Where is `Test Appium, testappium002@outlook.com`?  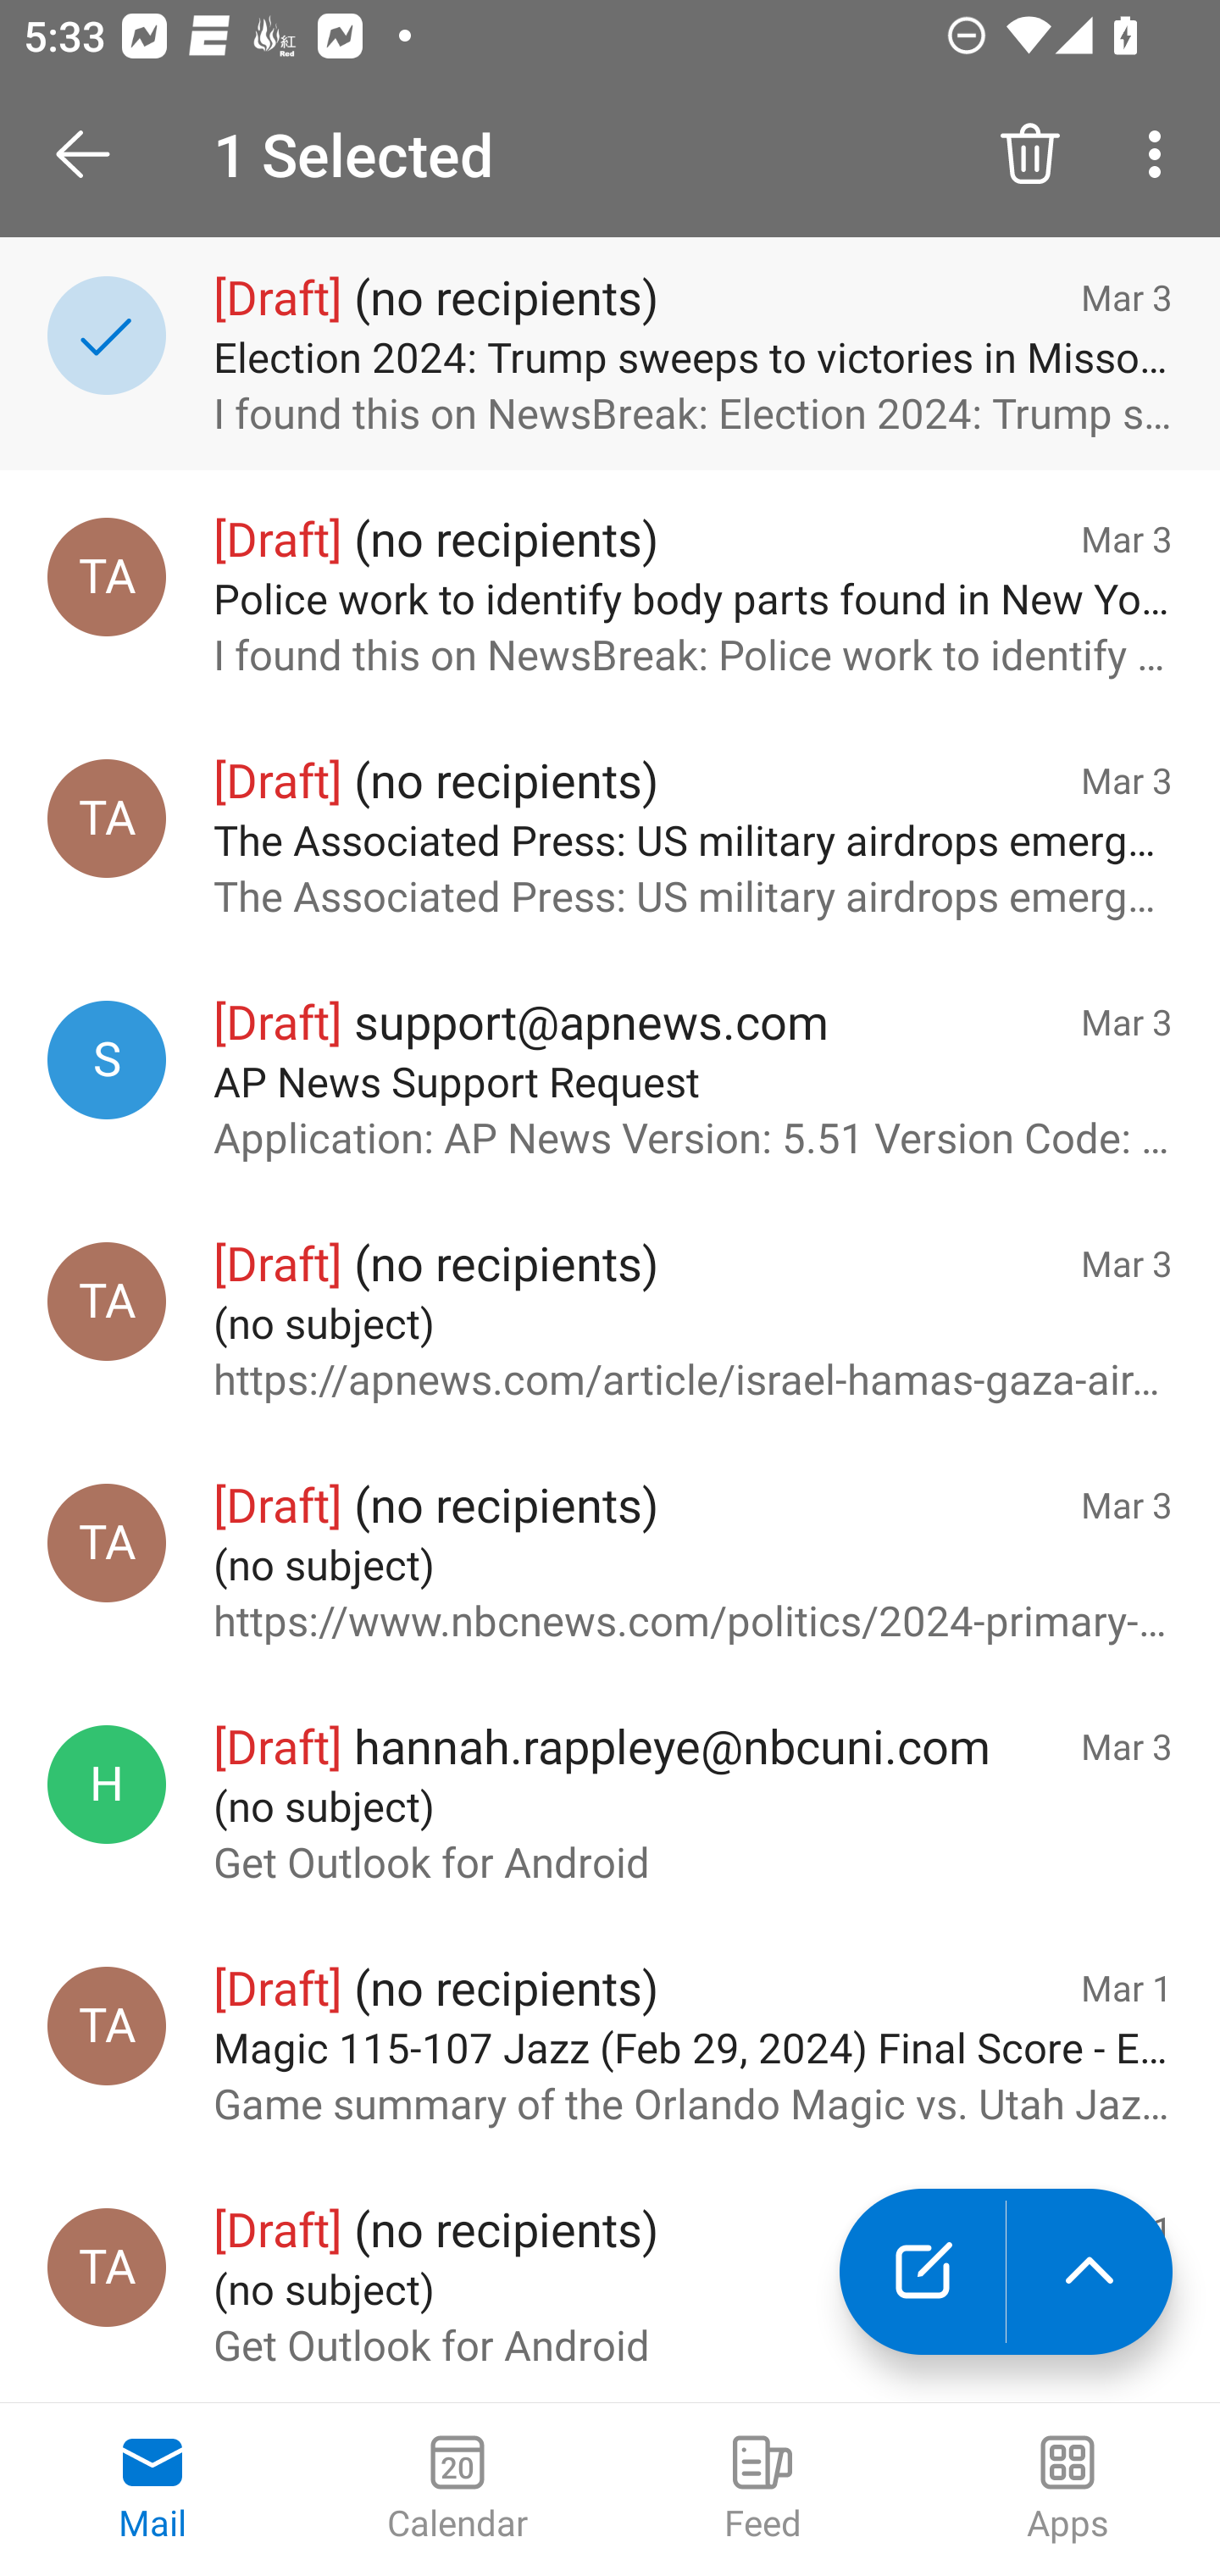
Test Appium, testappium002@outlook.com is located at coordinates (107, 1542).